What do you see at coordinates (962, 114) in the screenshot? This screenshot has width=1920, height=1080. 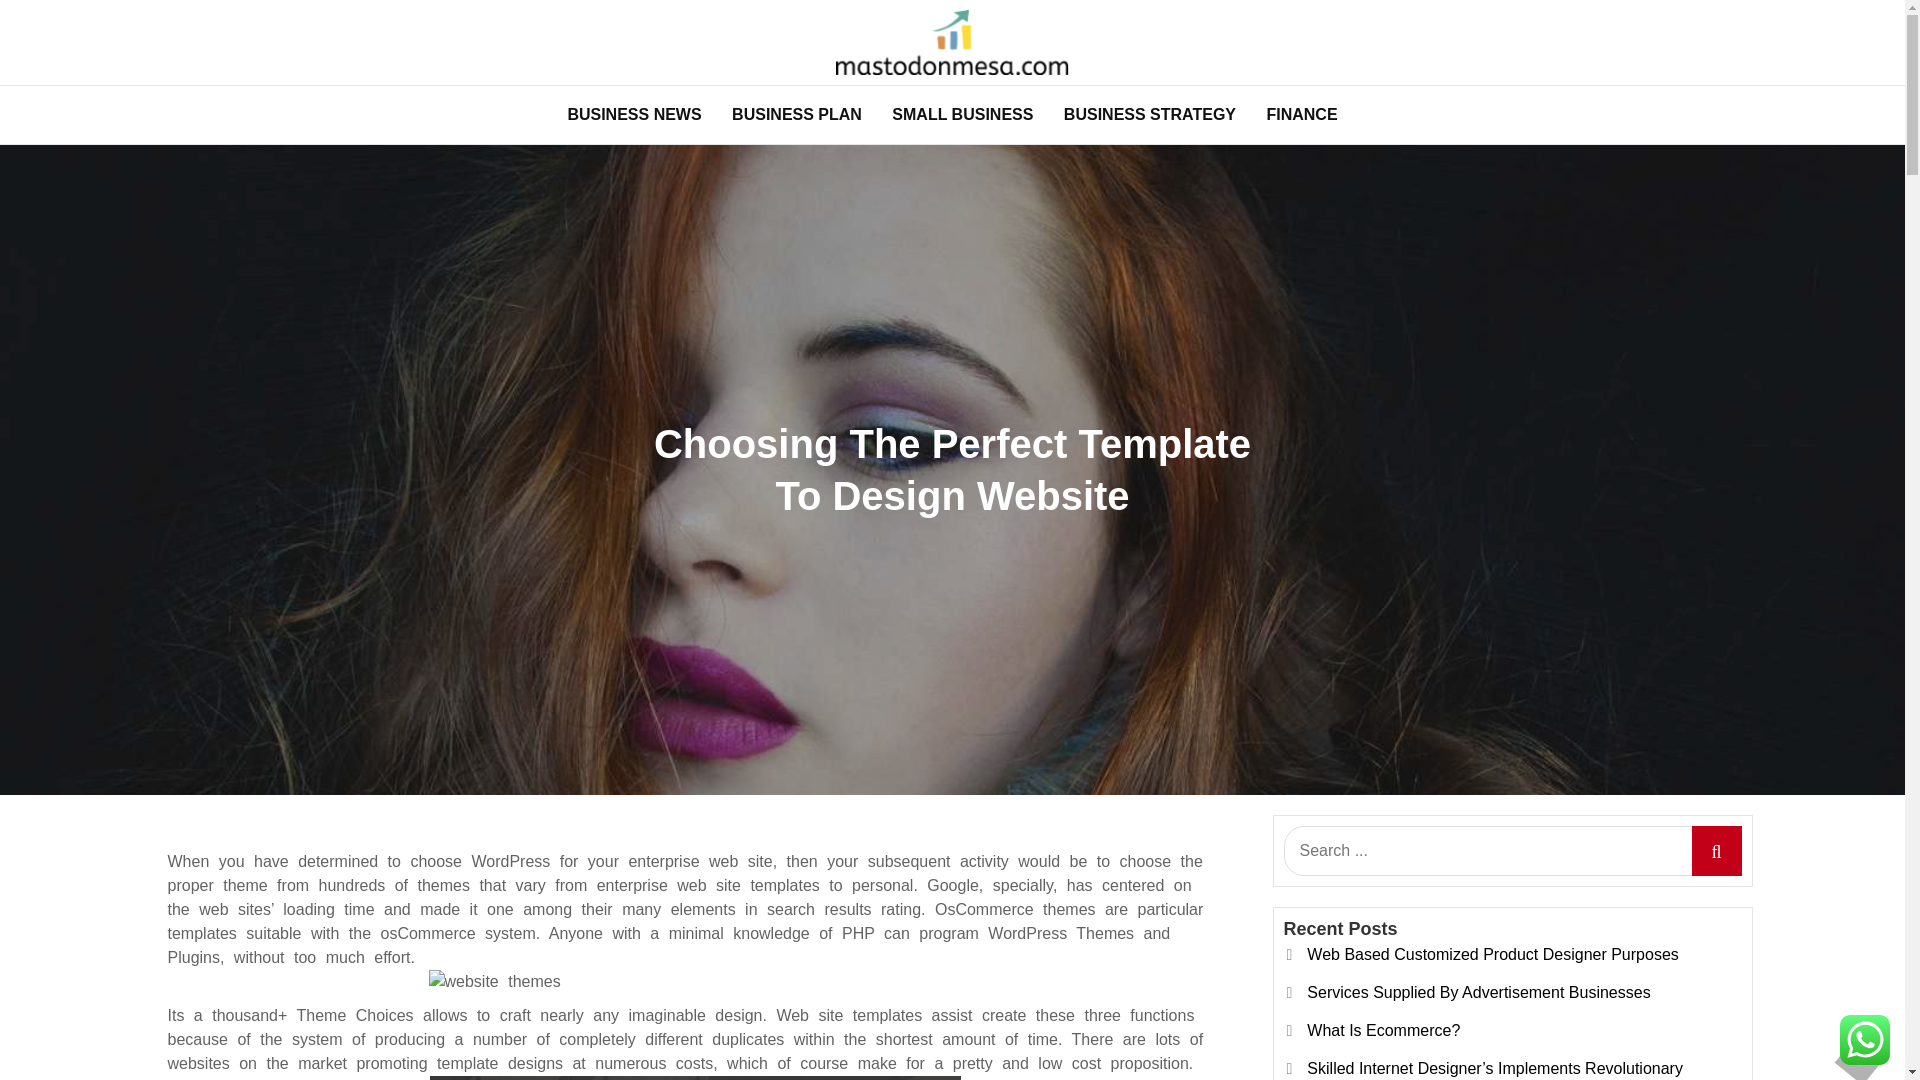 I see `SMALL BUSINESS` at bounding box center [962, 114].